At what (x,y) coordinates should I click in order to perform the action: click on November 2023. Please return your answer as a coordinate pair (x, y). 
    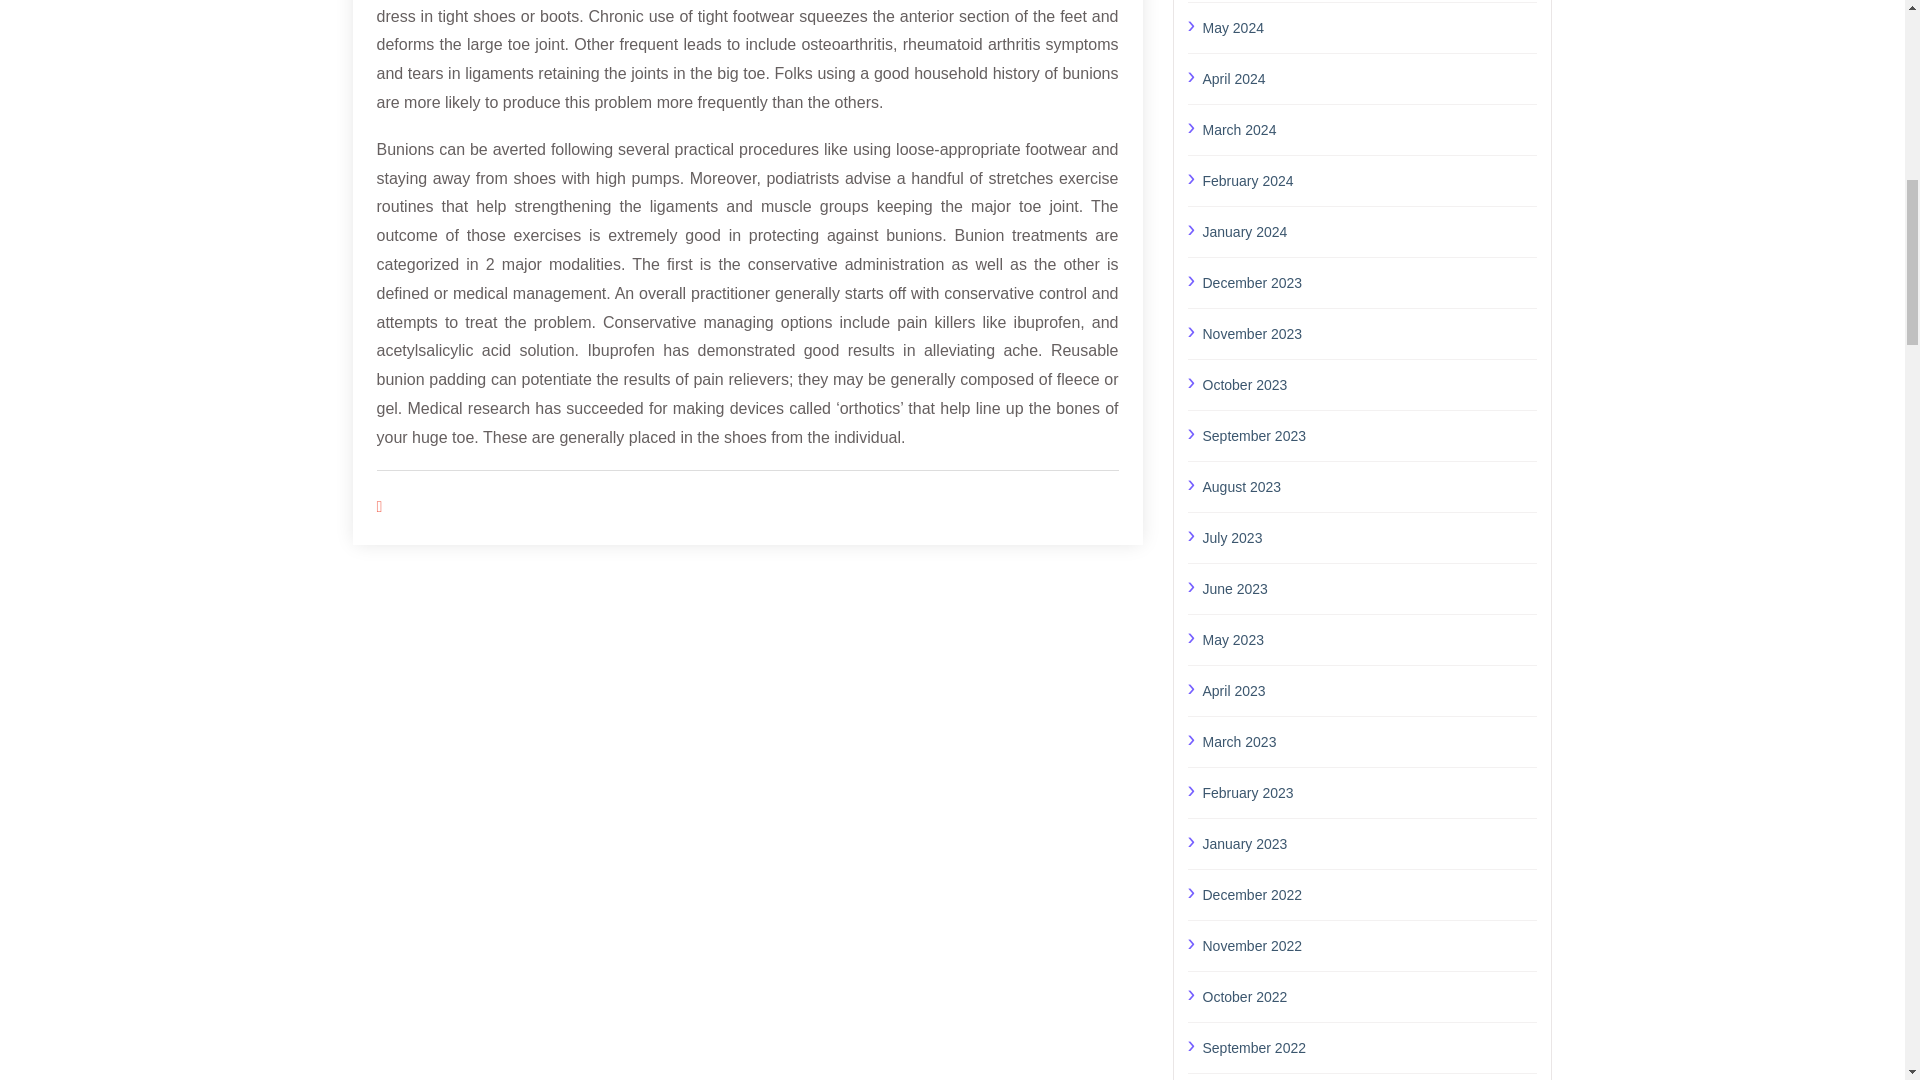
    Looking at the image, I should click on (1369, 332).